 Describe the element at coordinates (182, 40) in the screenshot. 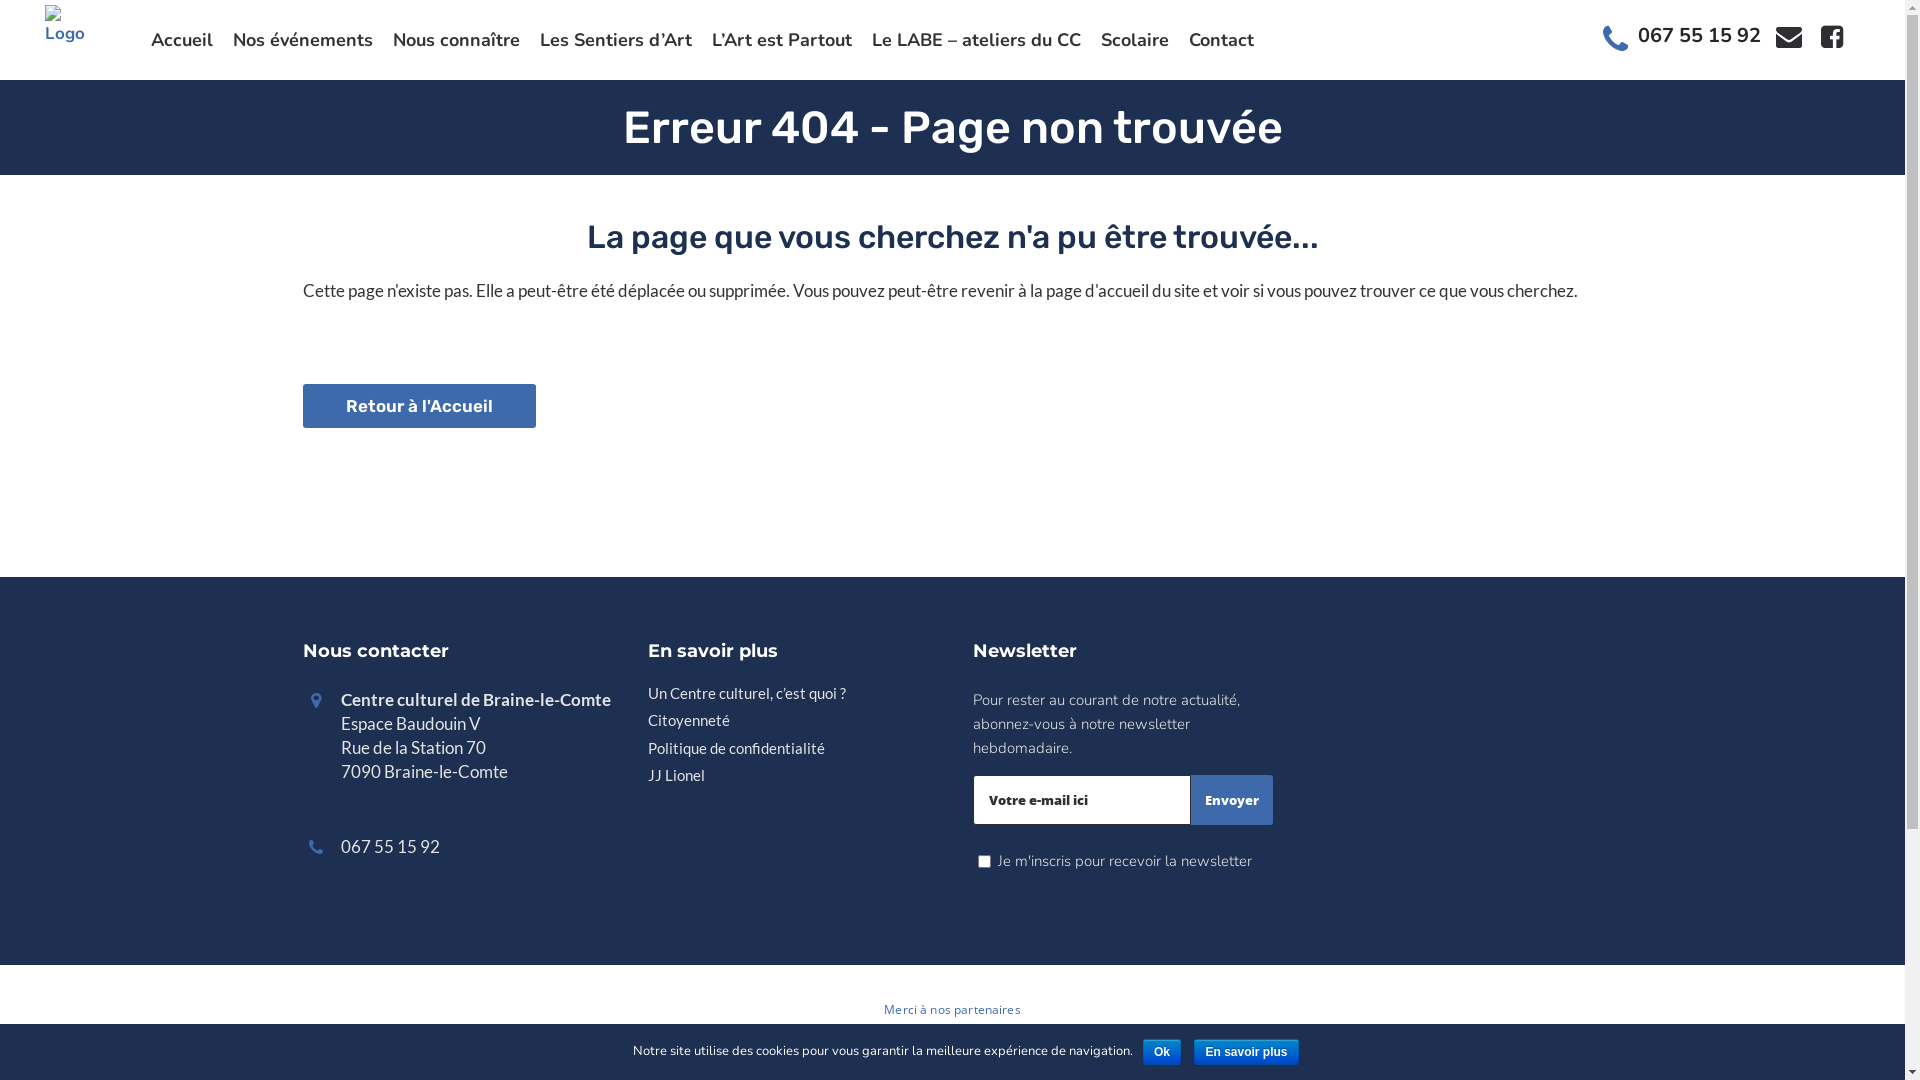

I see `Accueil` at that location.